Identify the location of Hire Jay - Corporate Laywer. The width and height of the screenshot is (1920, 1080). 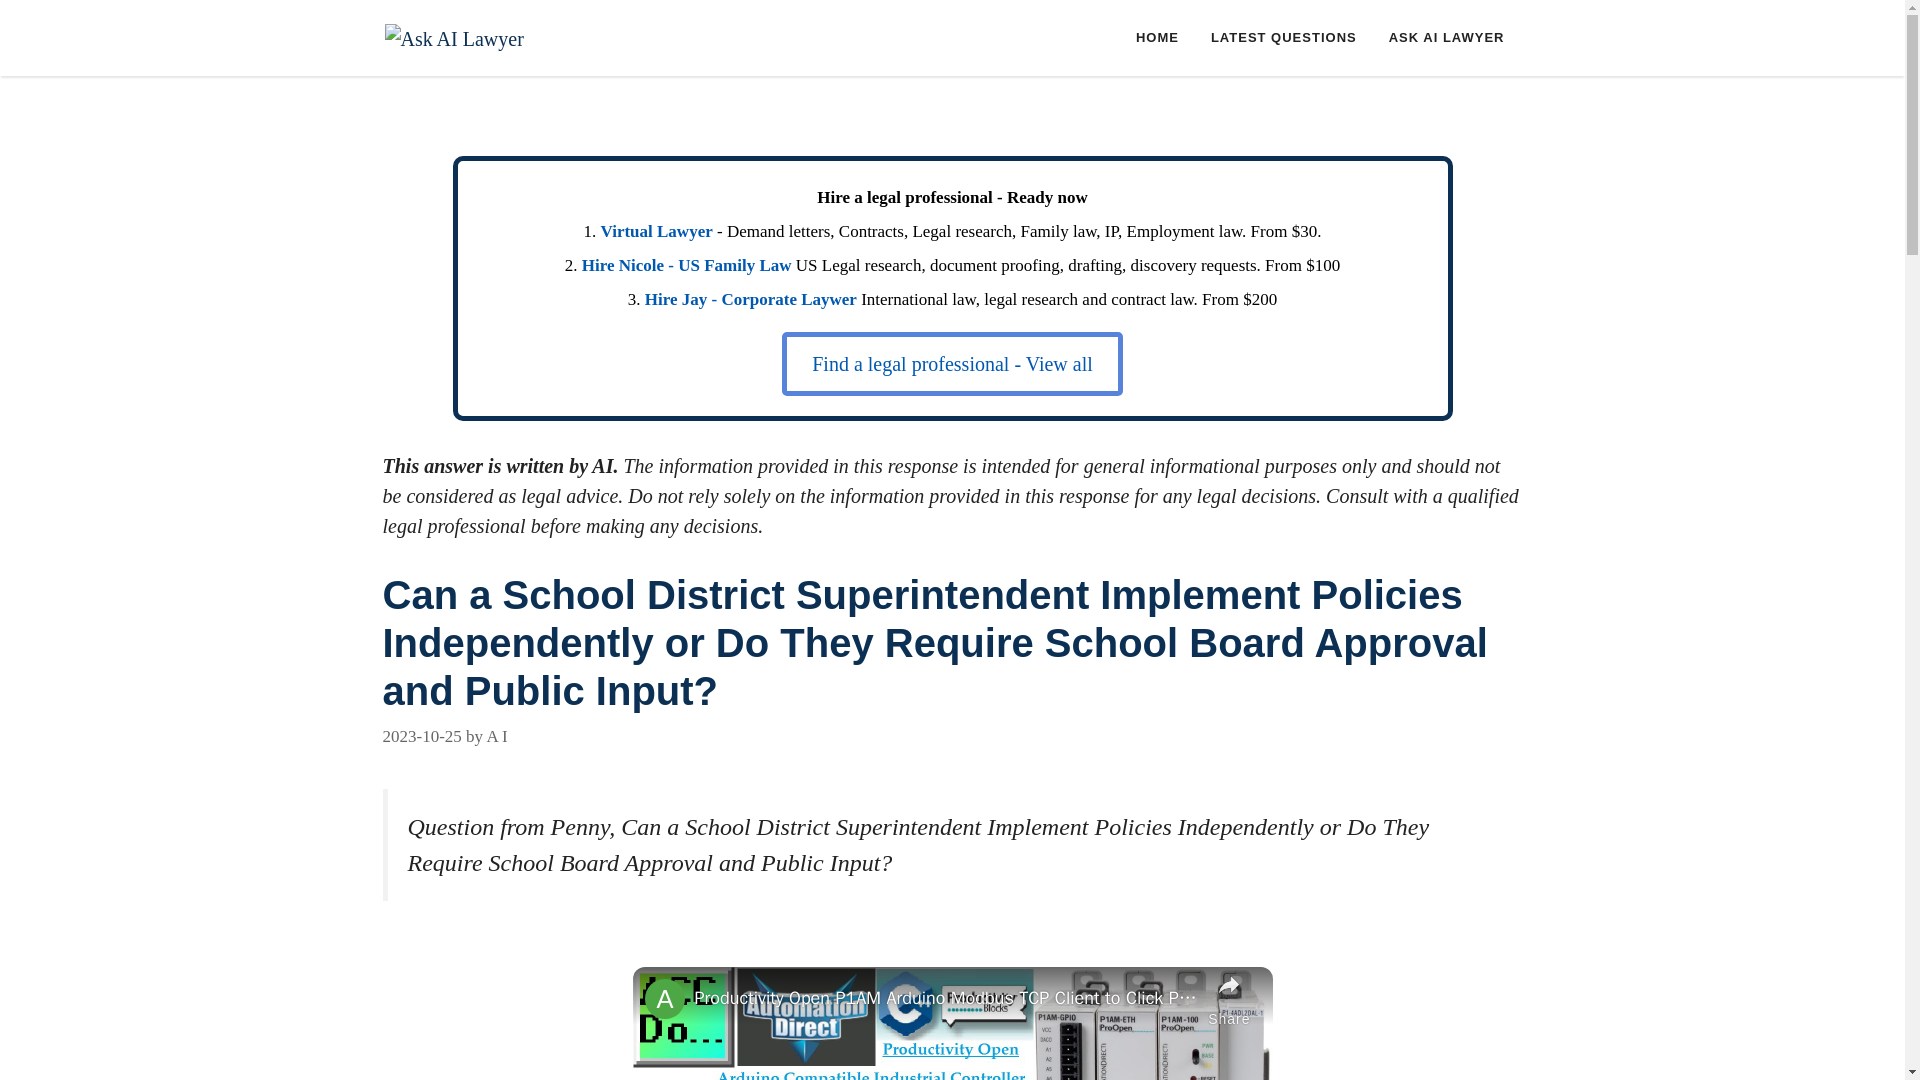
(750, 299).